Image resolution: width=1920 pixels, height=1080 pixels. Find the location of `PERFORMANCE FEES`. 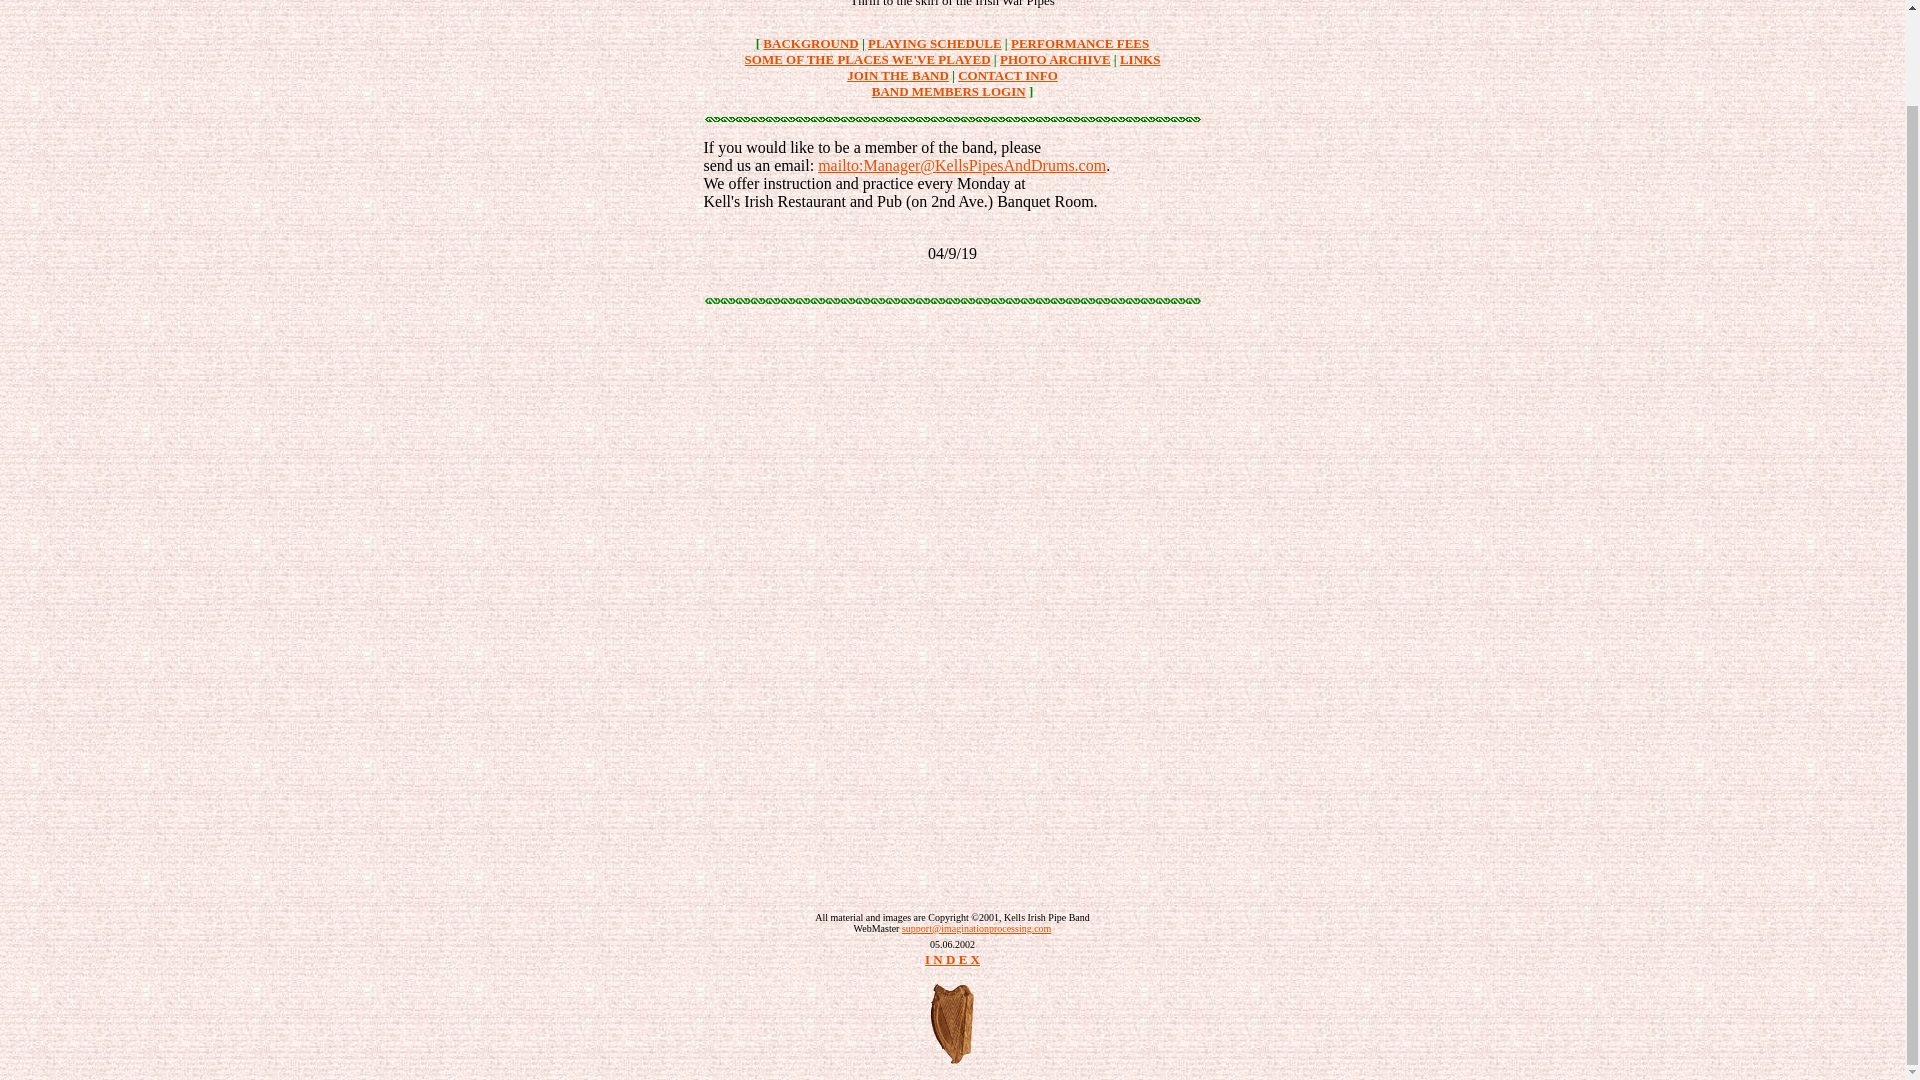

PERFORMANCE FEES is located at coordinates (1080, 42).